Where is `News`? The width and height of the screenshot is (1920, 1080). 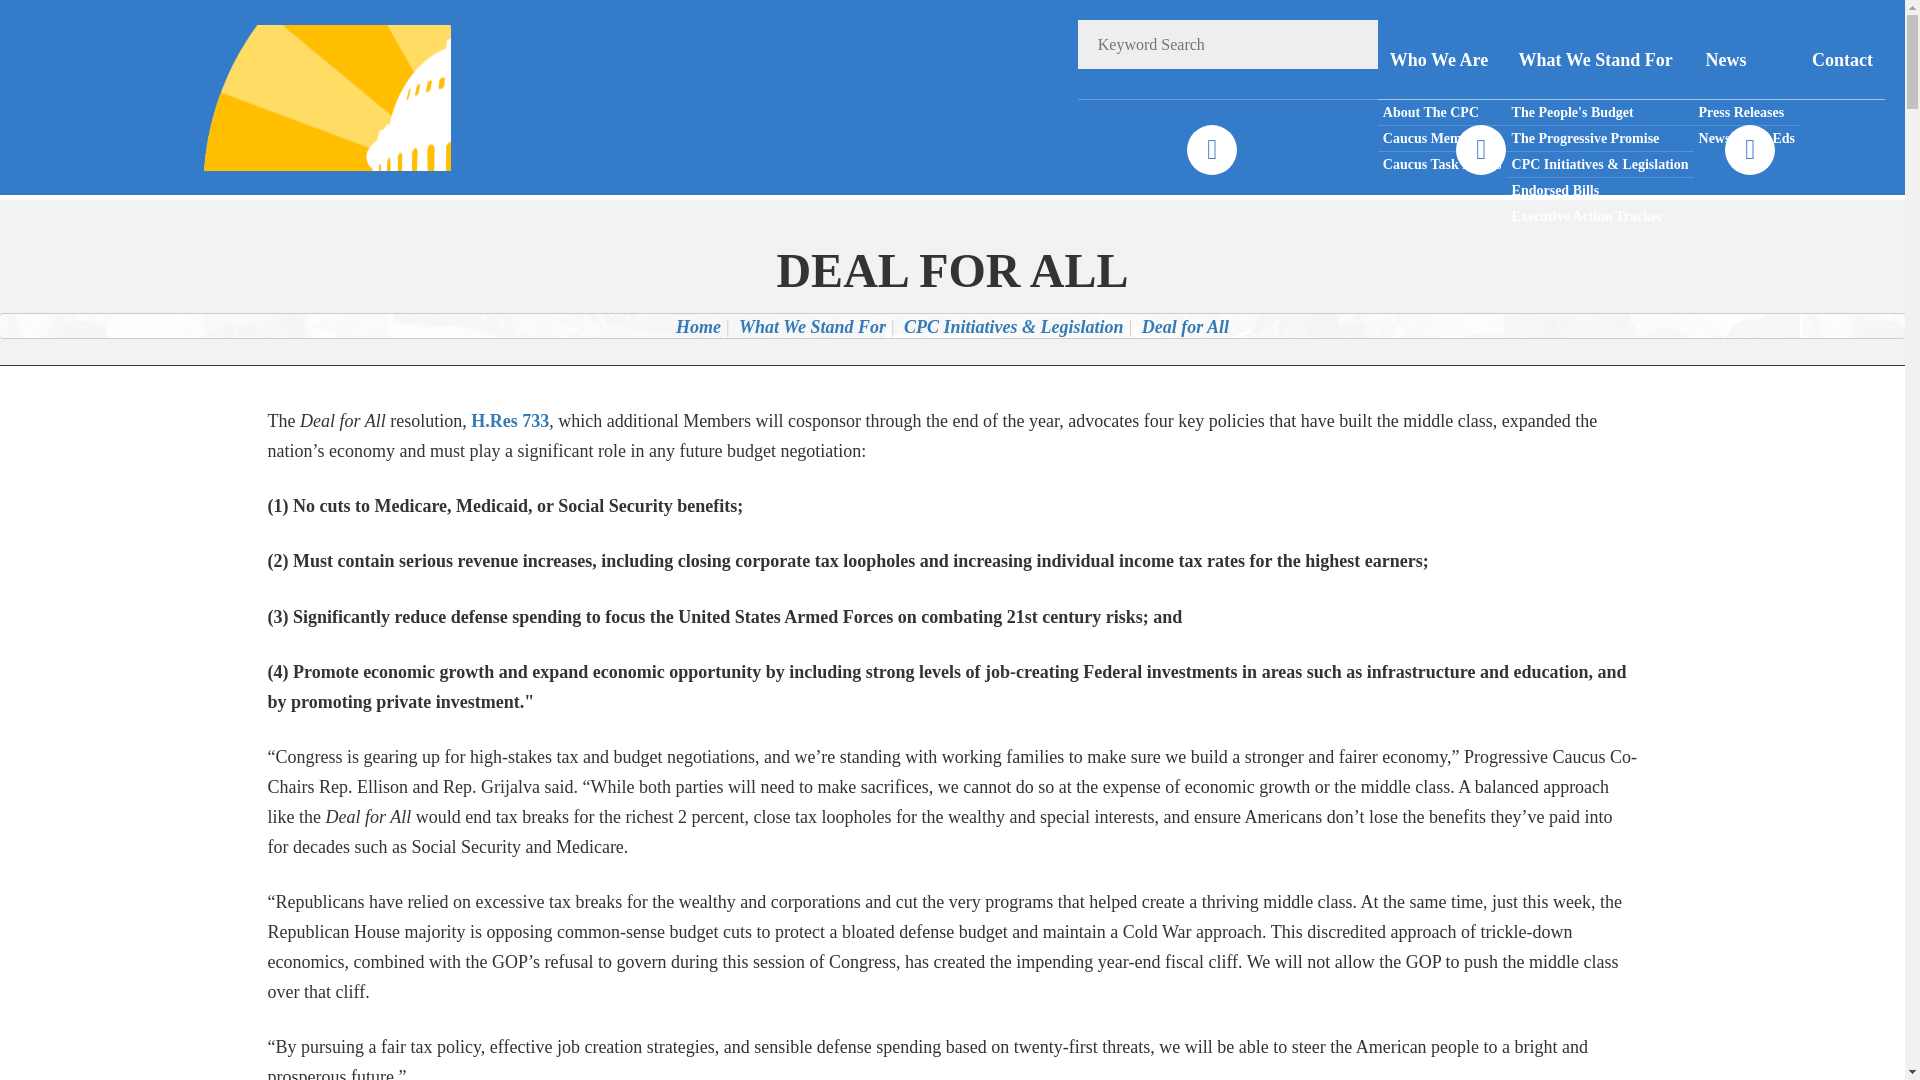 News is located at coordinates (1746, 60).